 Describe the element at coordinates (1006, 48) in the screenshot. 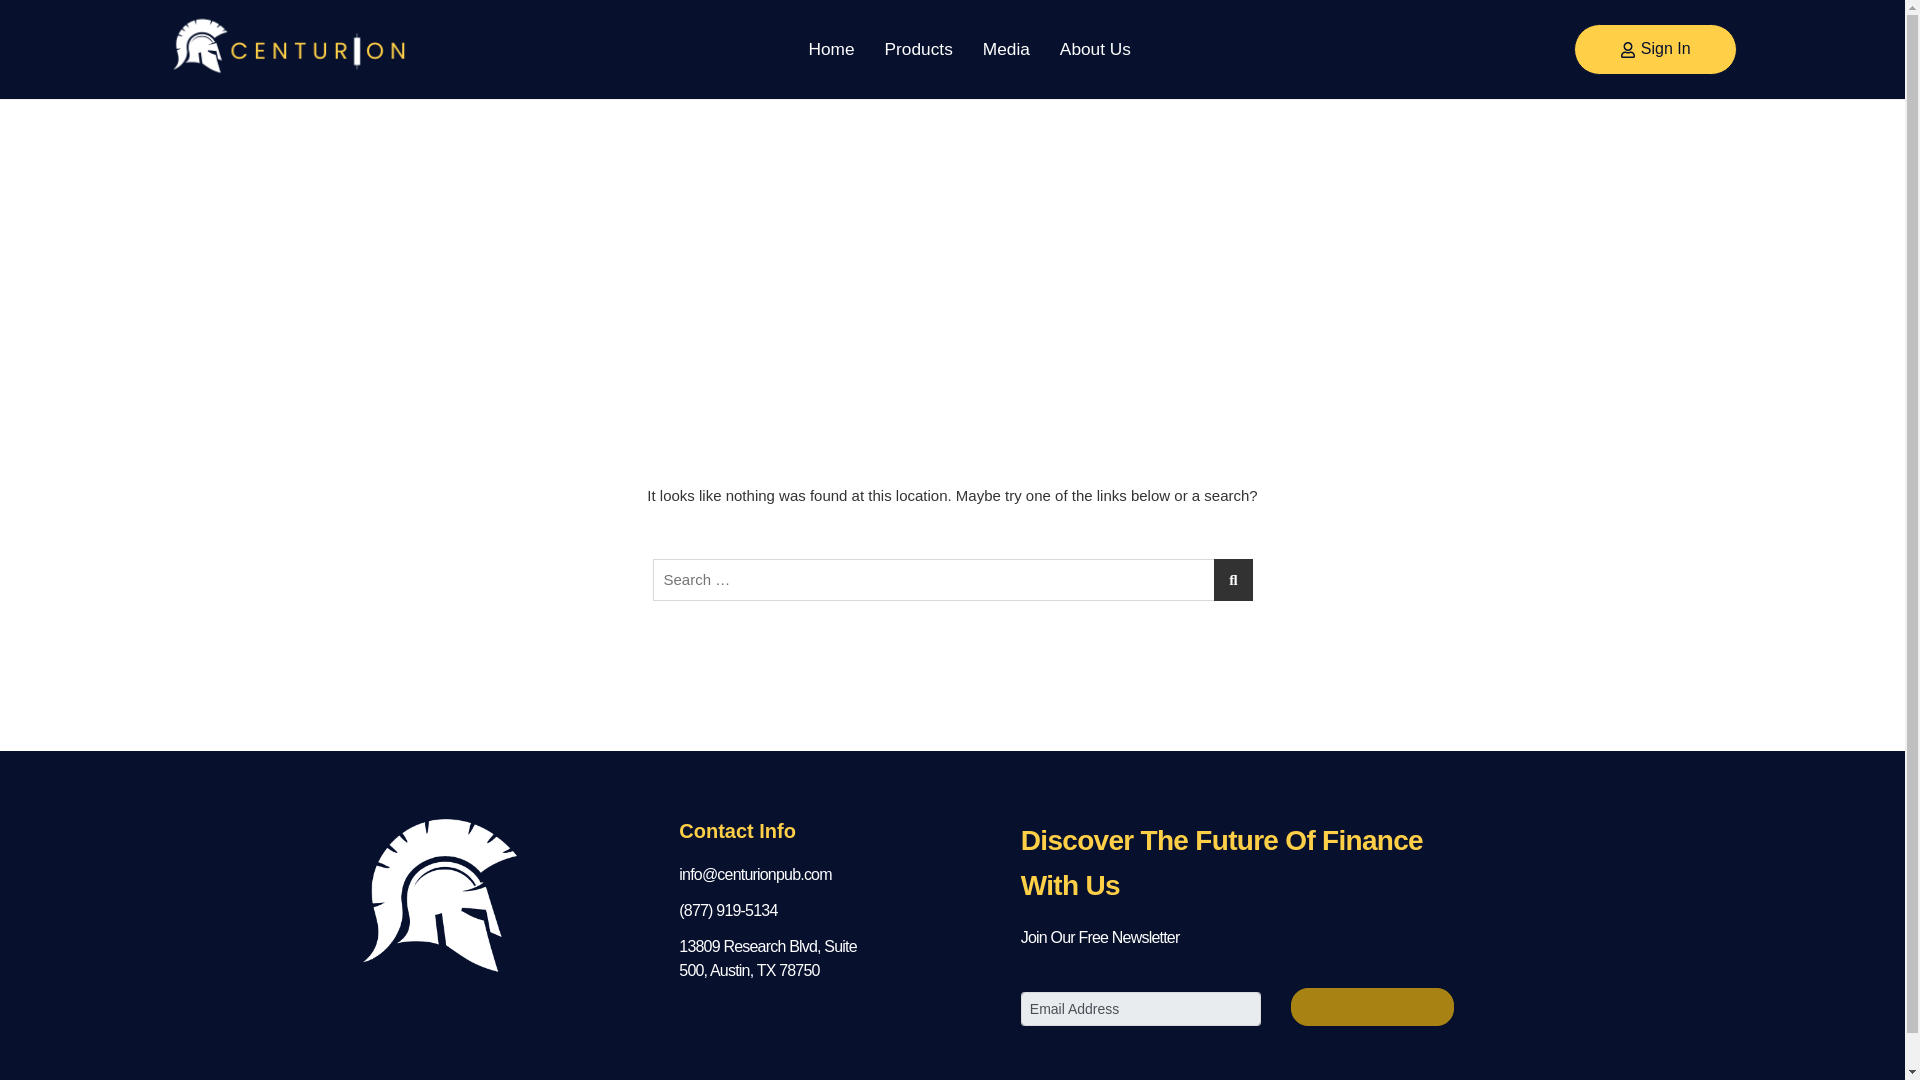

I see `Media` at that location.